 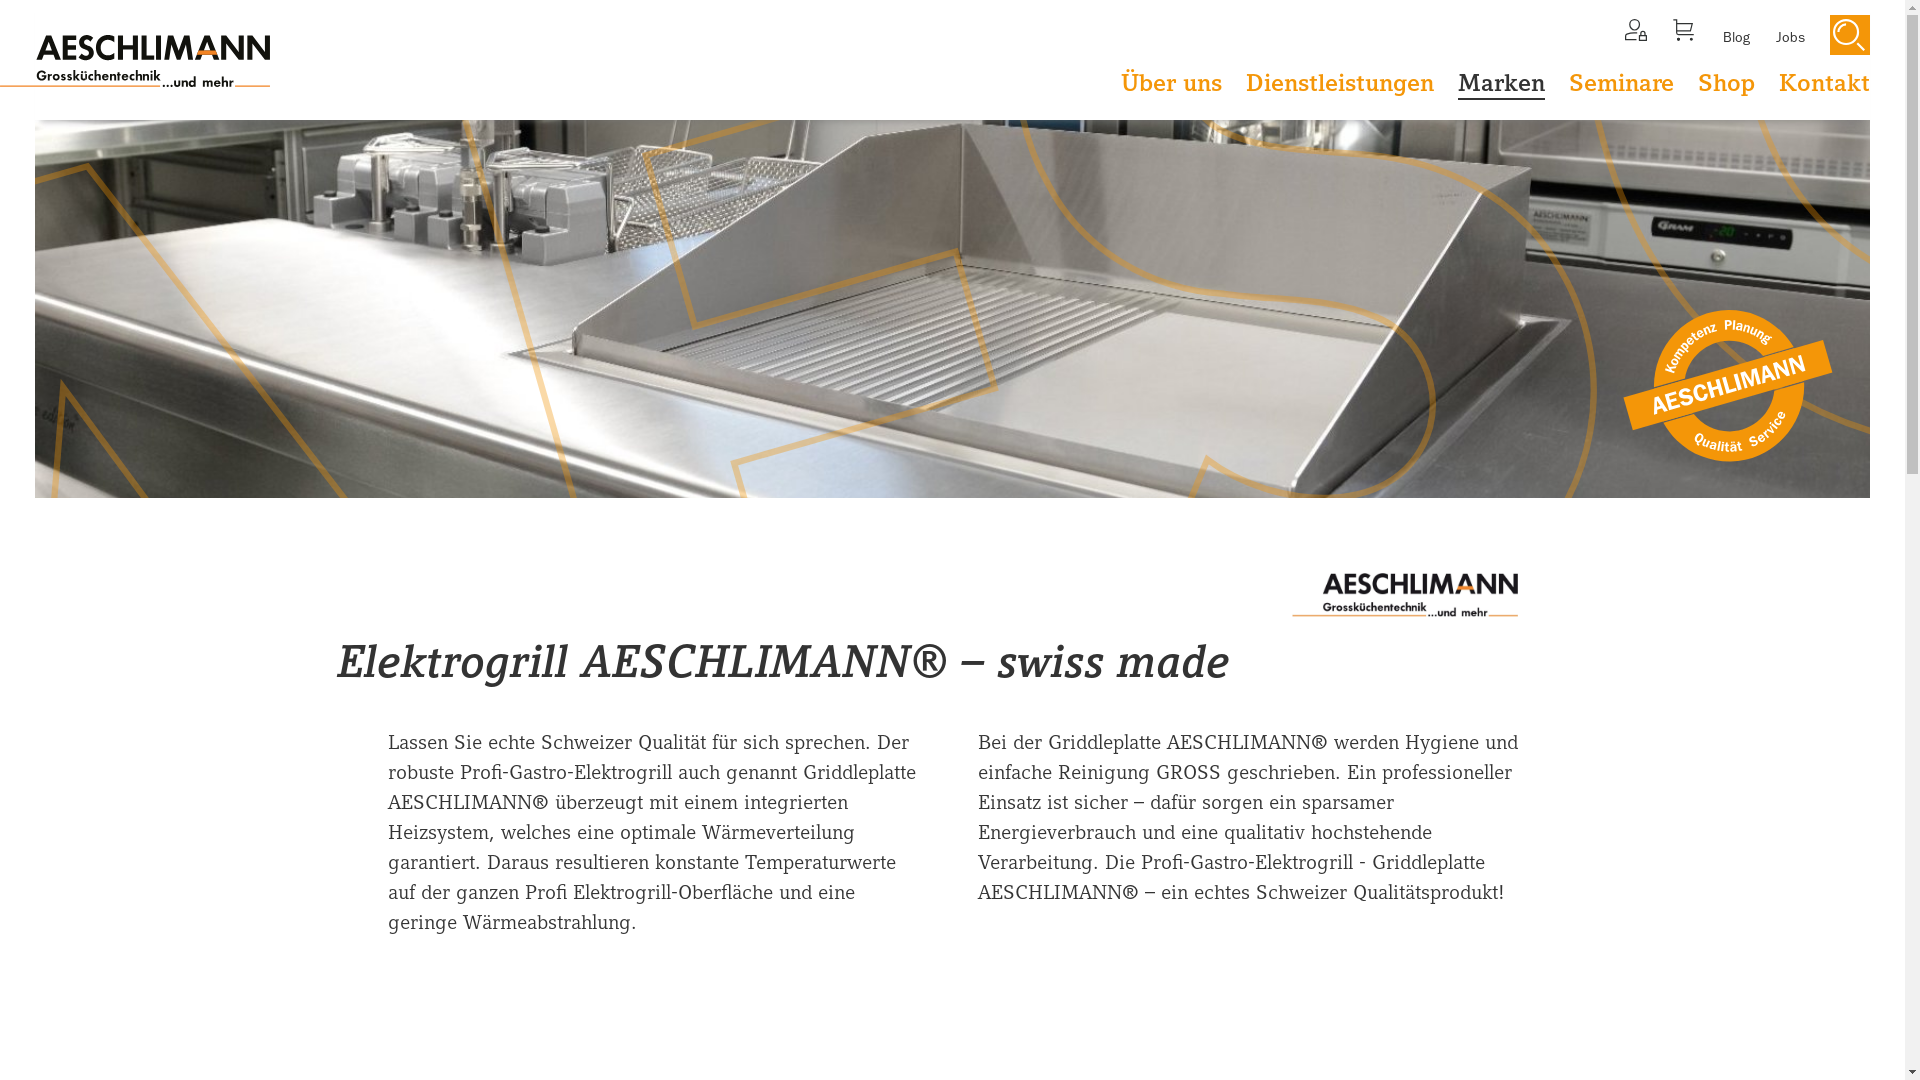 What do you see at coordinates (1502, 84) in the screenshot?
I see `Marken` at bounding box center [1502, 84].